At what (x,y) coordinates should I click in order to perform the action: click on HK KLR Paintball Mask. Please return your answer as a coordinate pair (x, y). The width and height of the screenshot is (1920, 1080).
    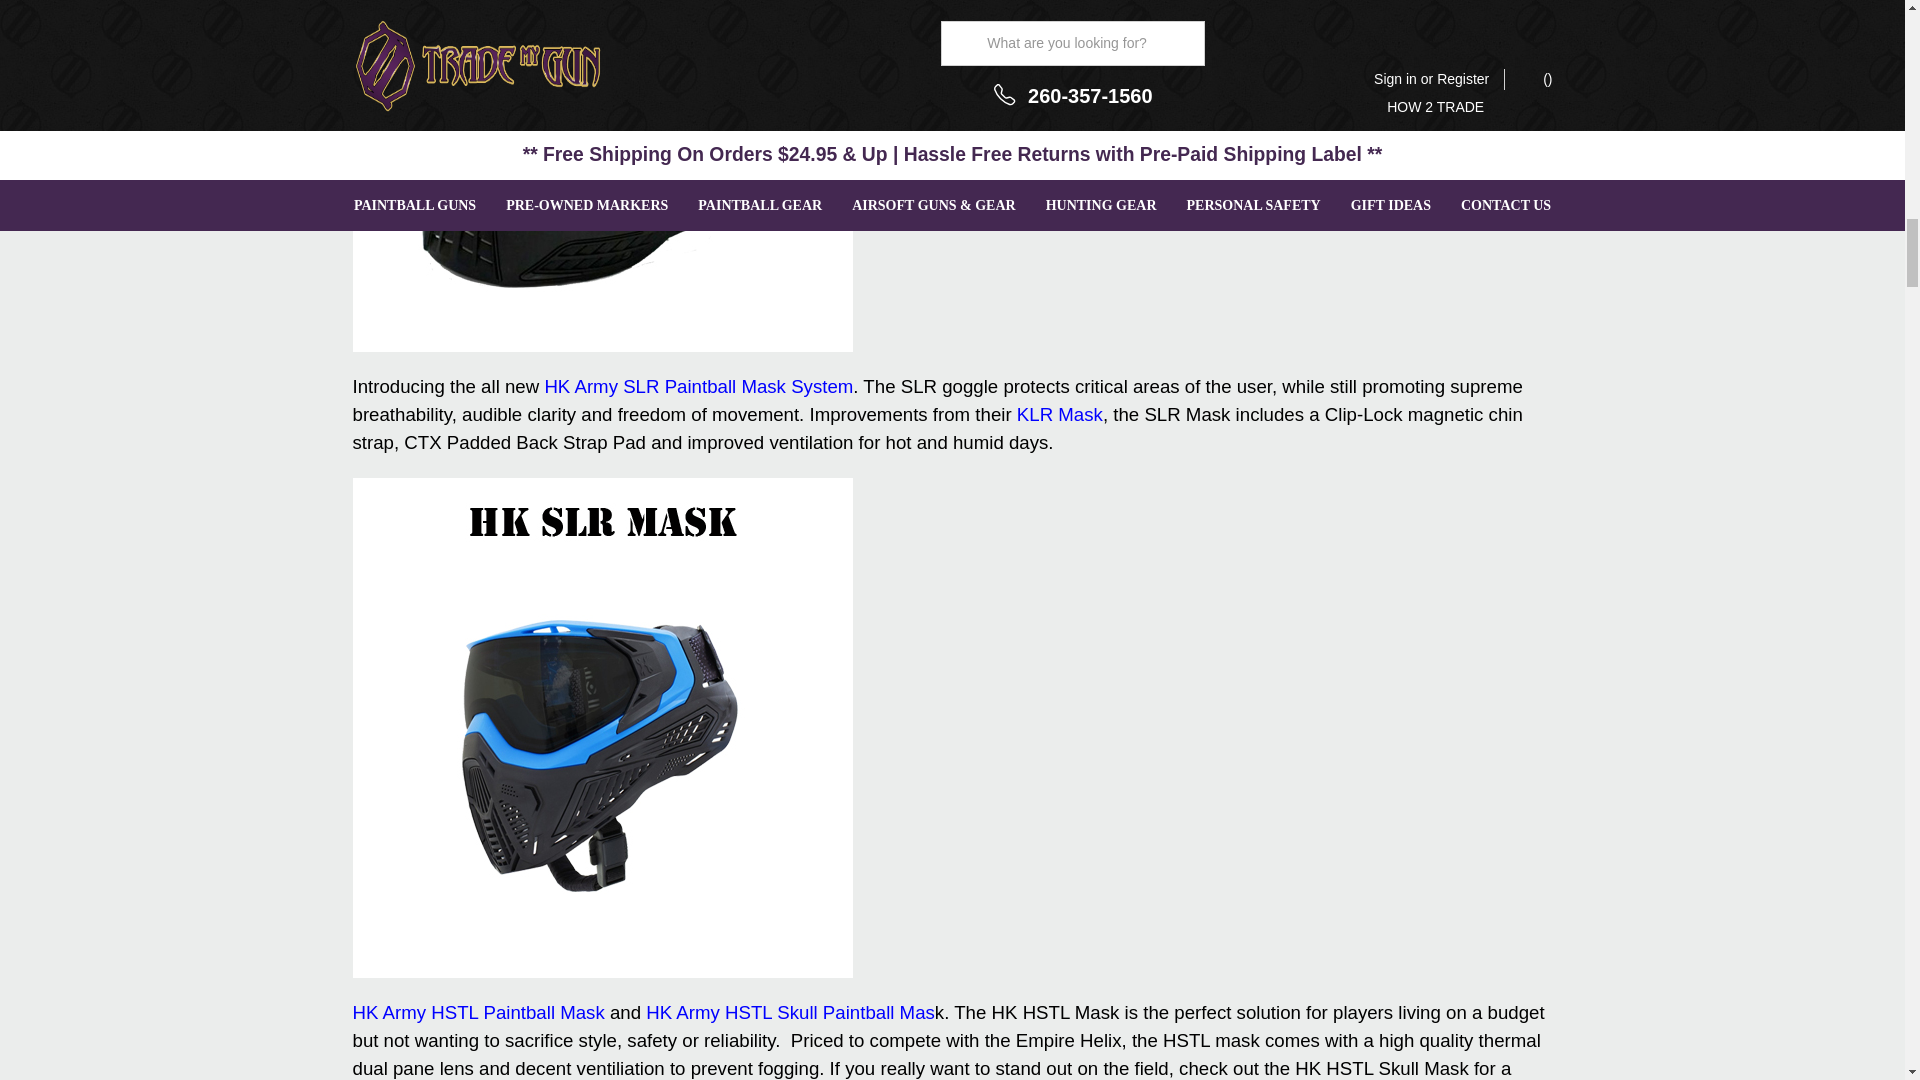
    Looking at the image, I should click on (1060, 414).